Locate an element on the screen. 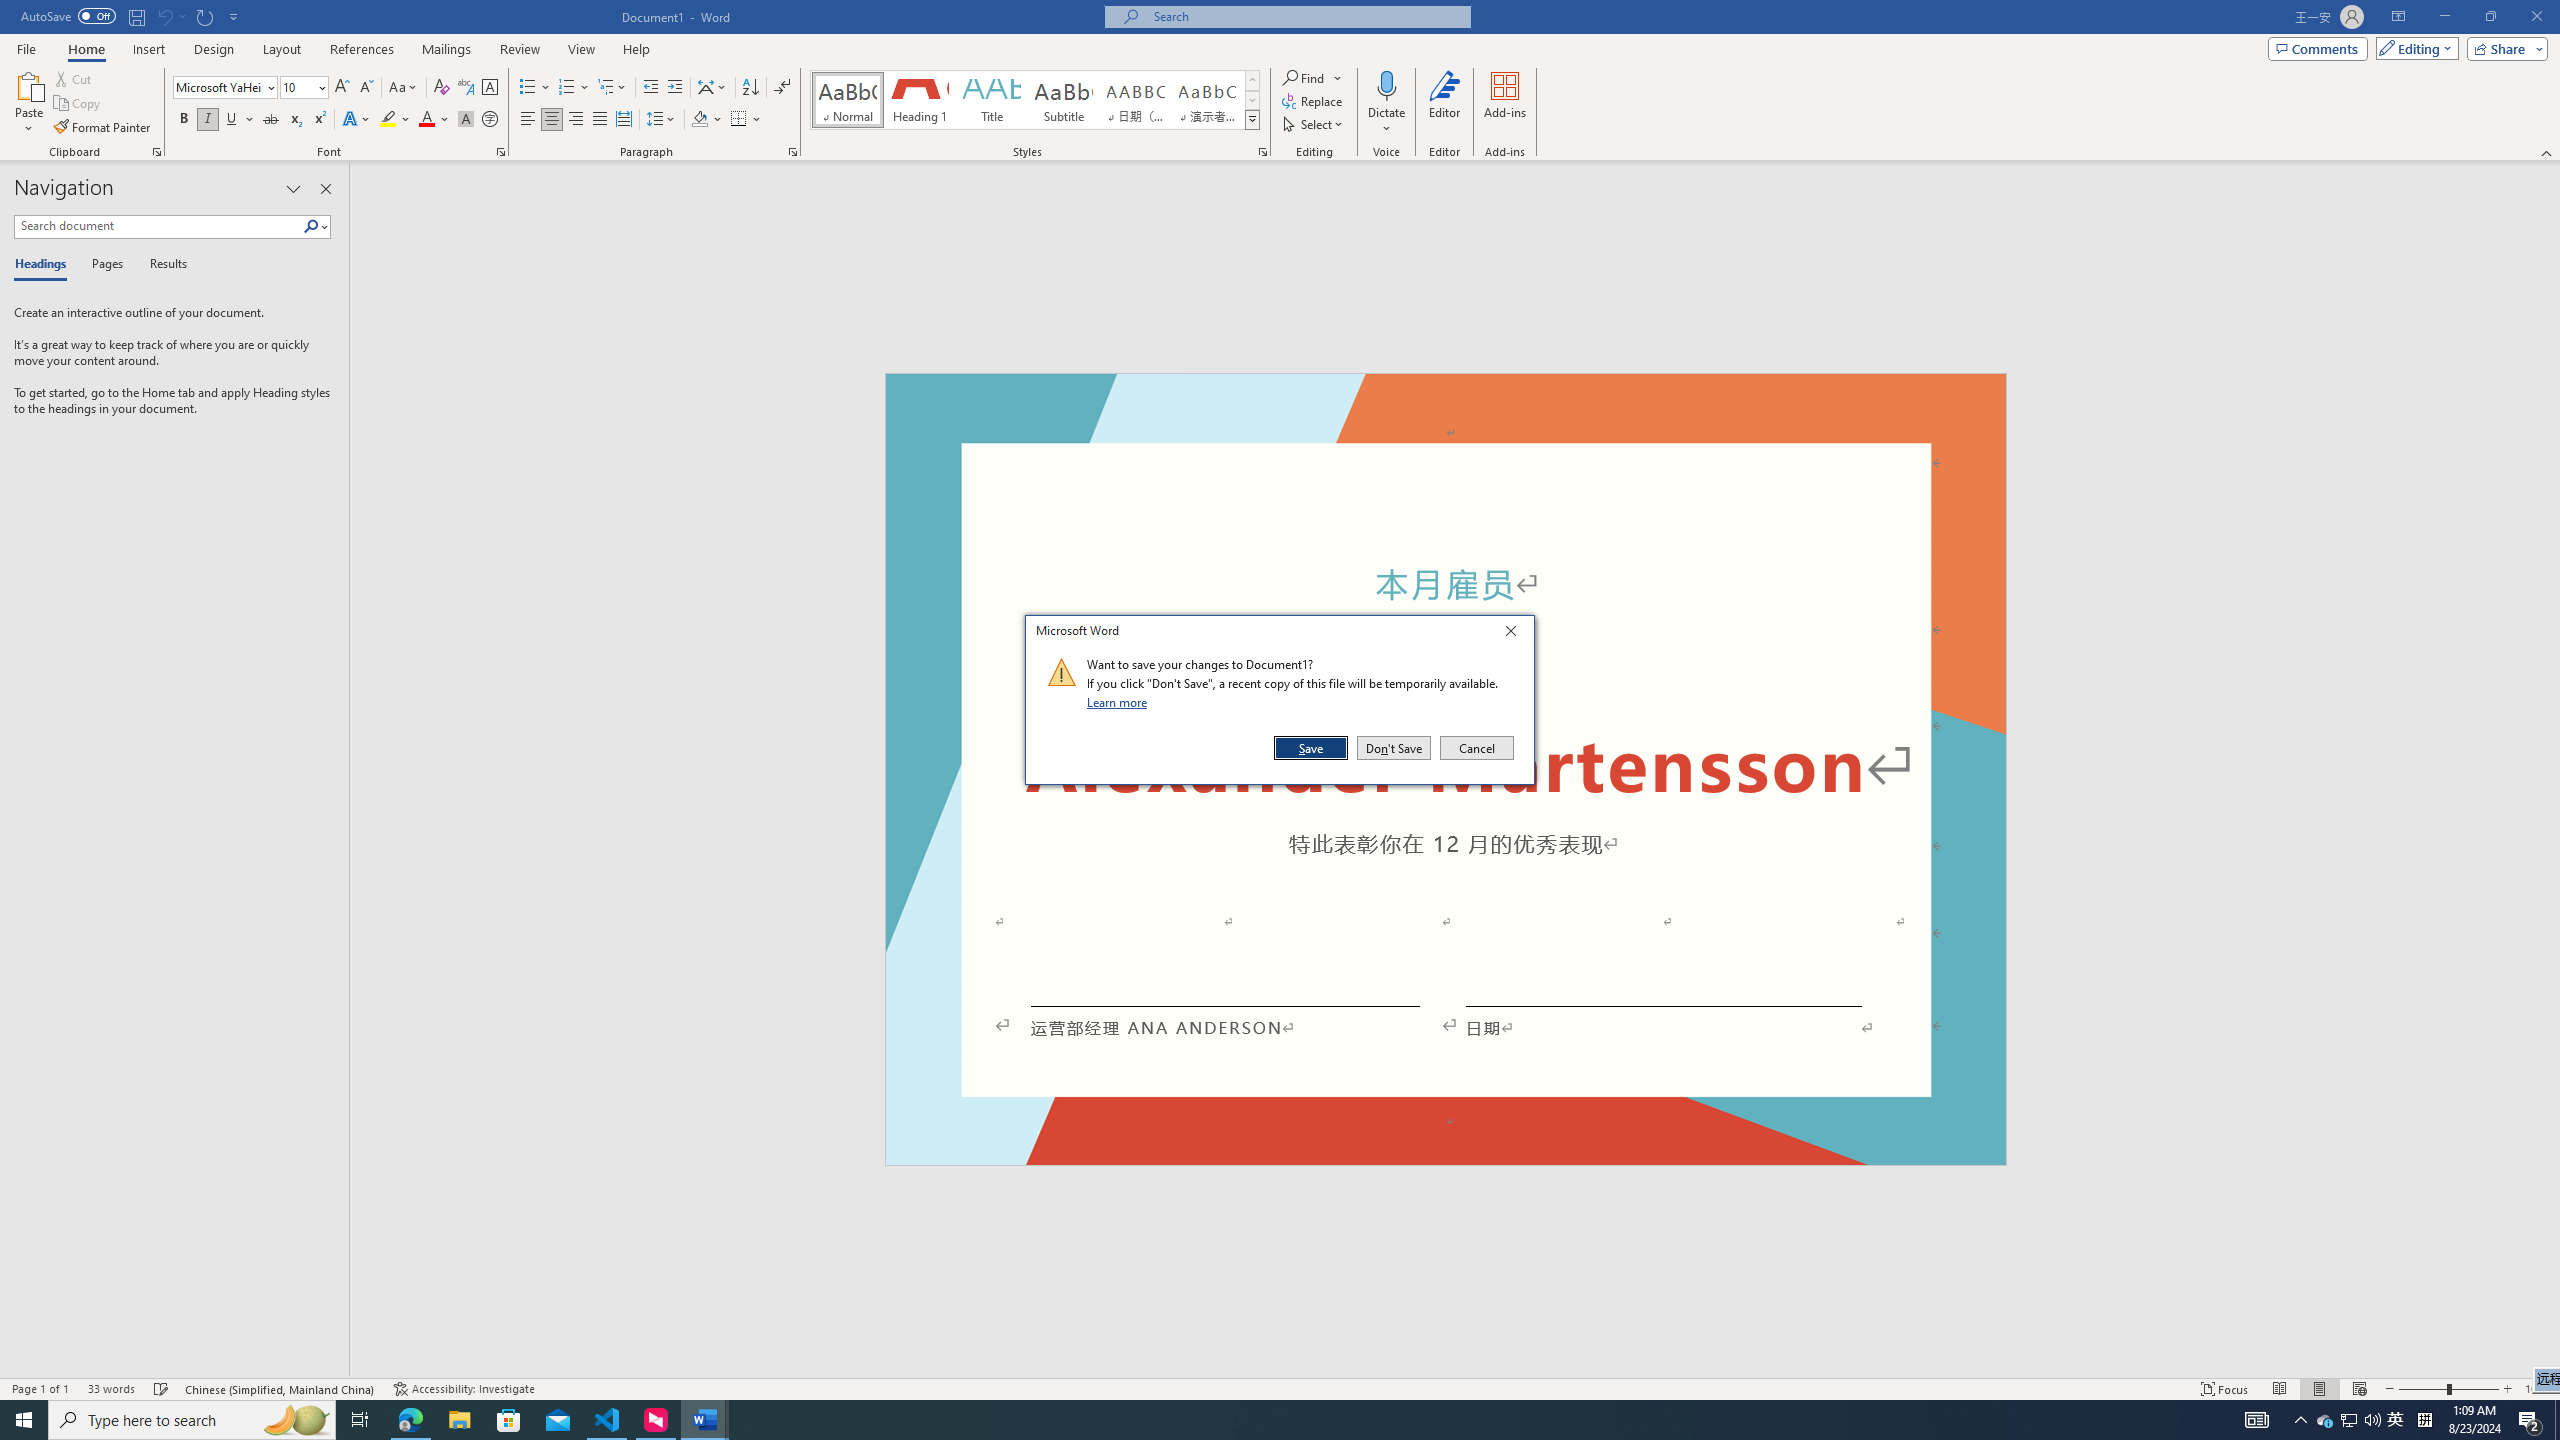  Running applications is located at coordinates (1232, 1420).